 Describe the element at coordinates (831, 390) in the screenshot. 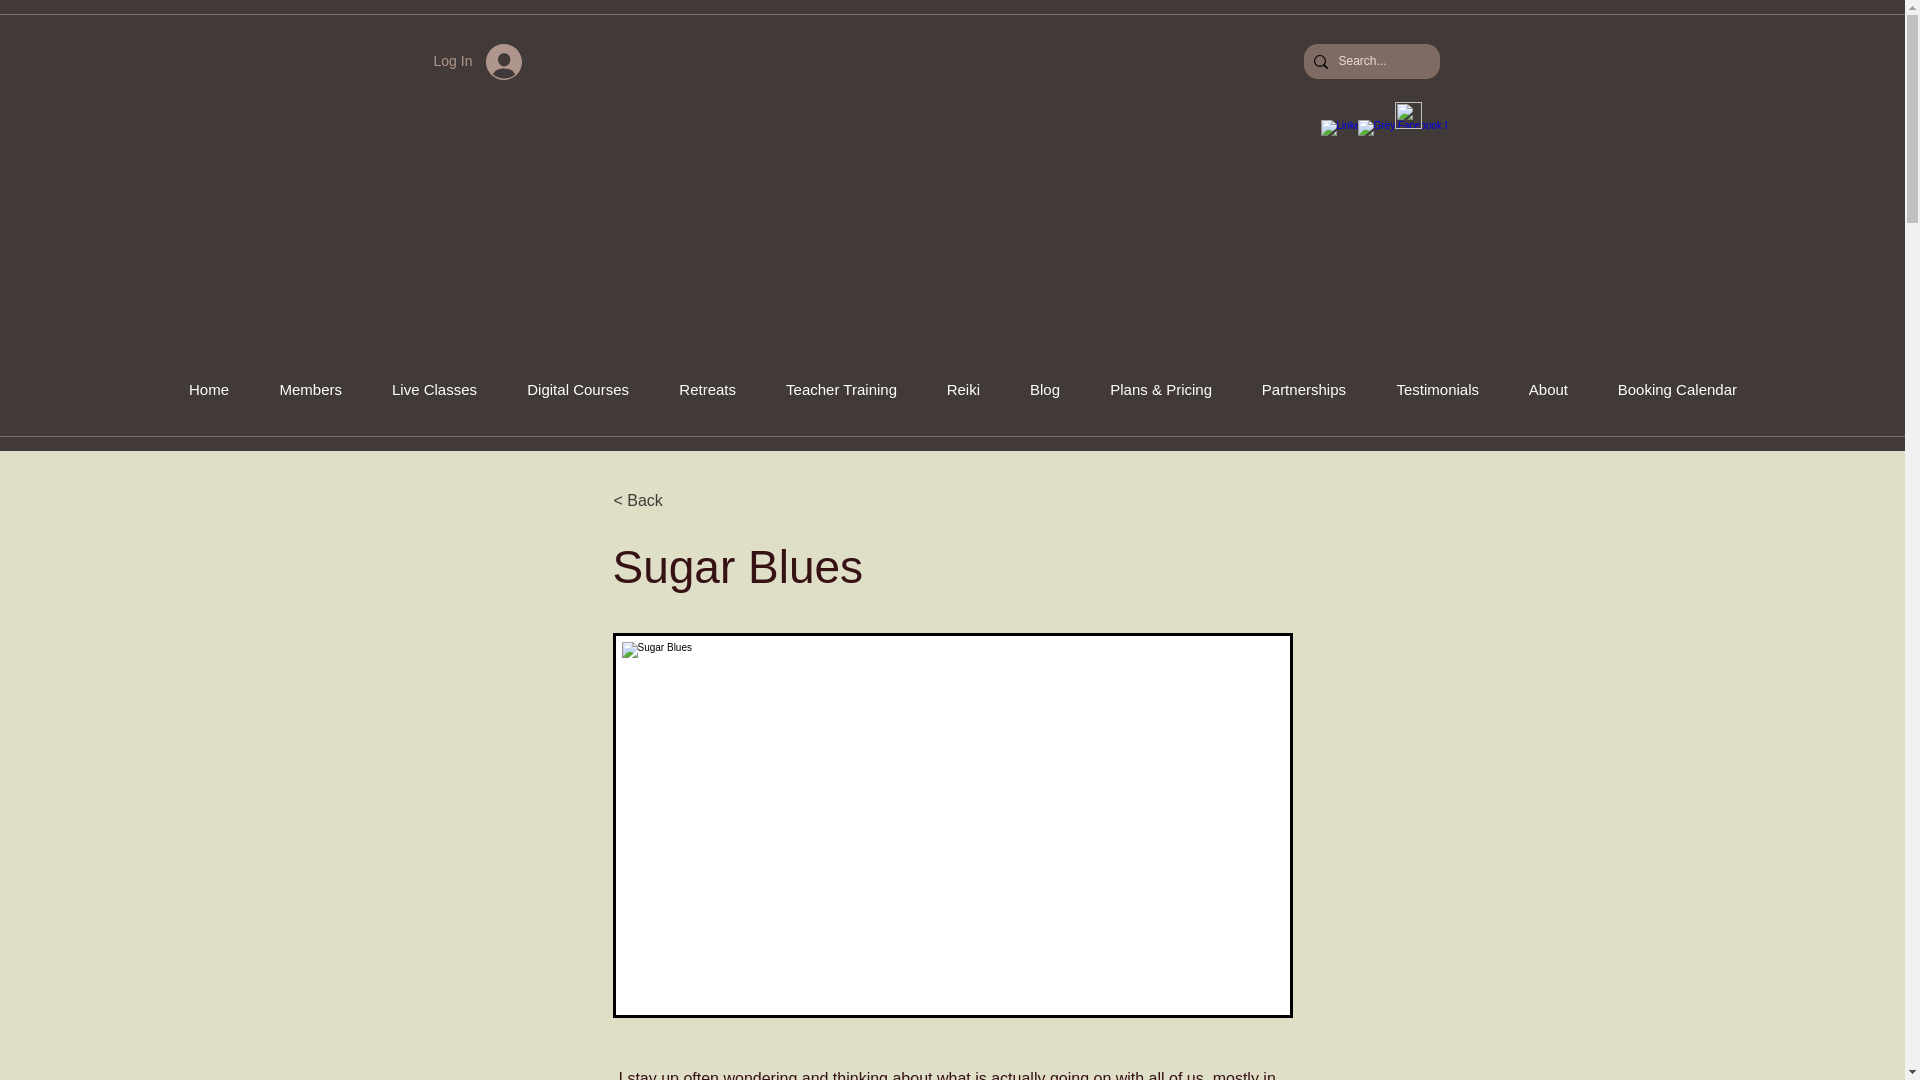

I see `Teacher Training` at that location.